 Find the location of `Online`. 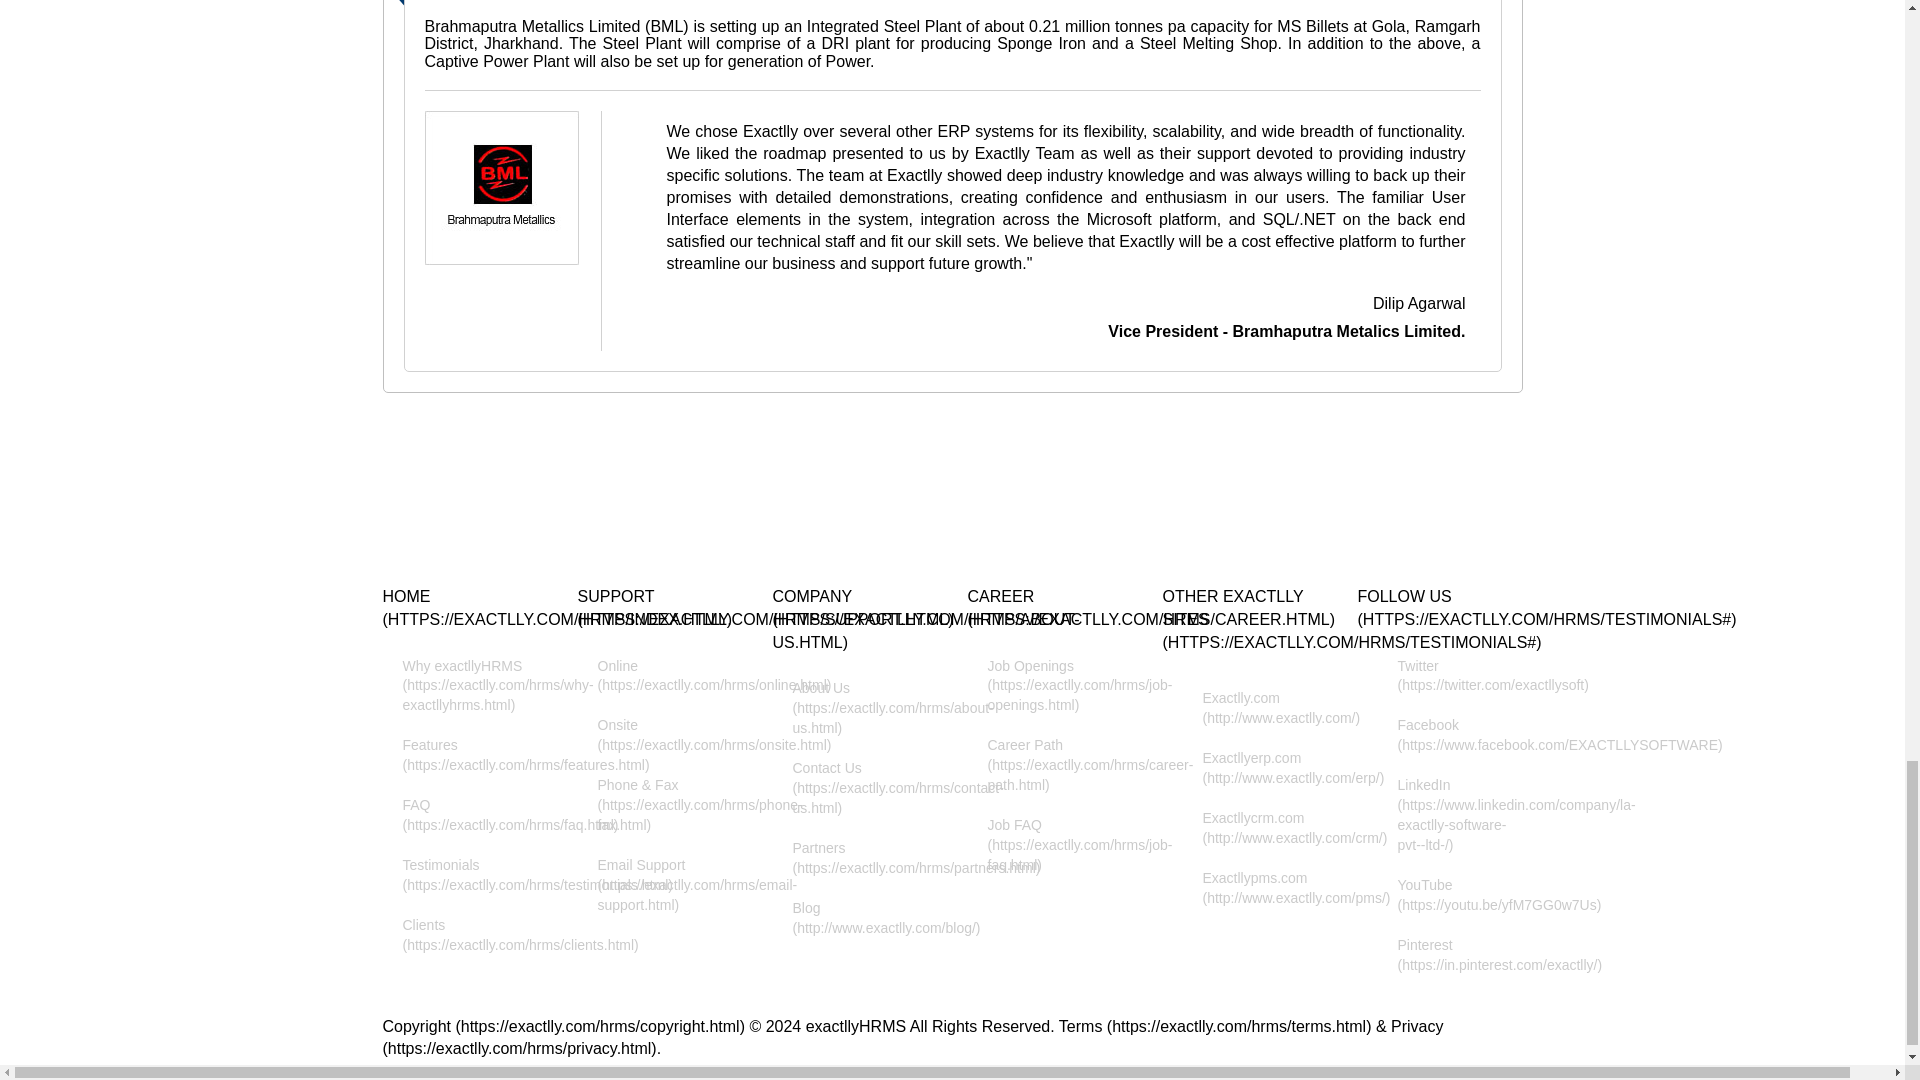

Online is located at coordinates (660, 686).